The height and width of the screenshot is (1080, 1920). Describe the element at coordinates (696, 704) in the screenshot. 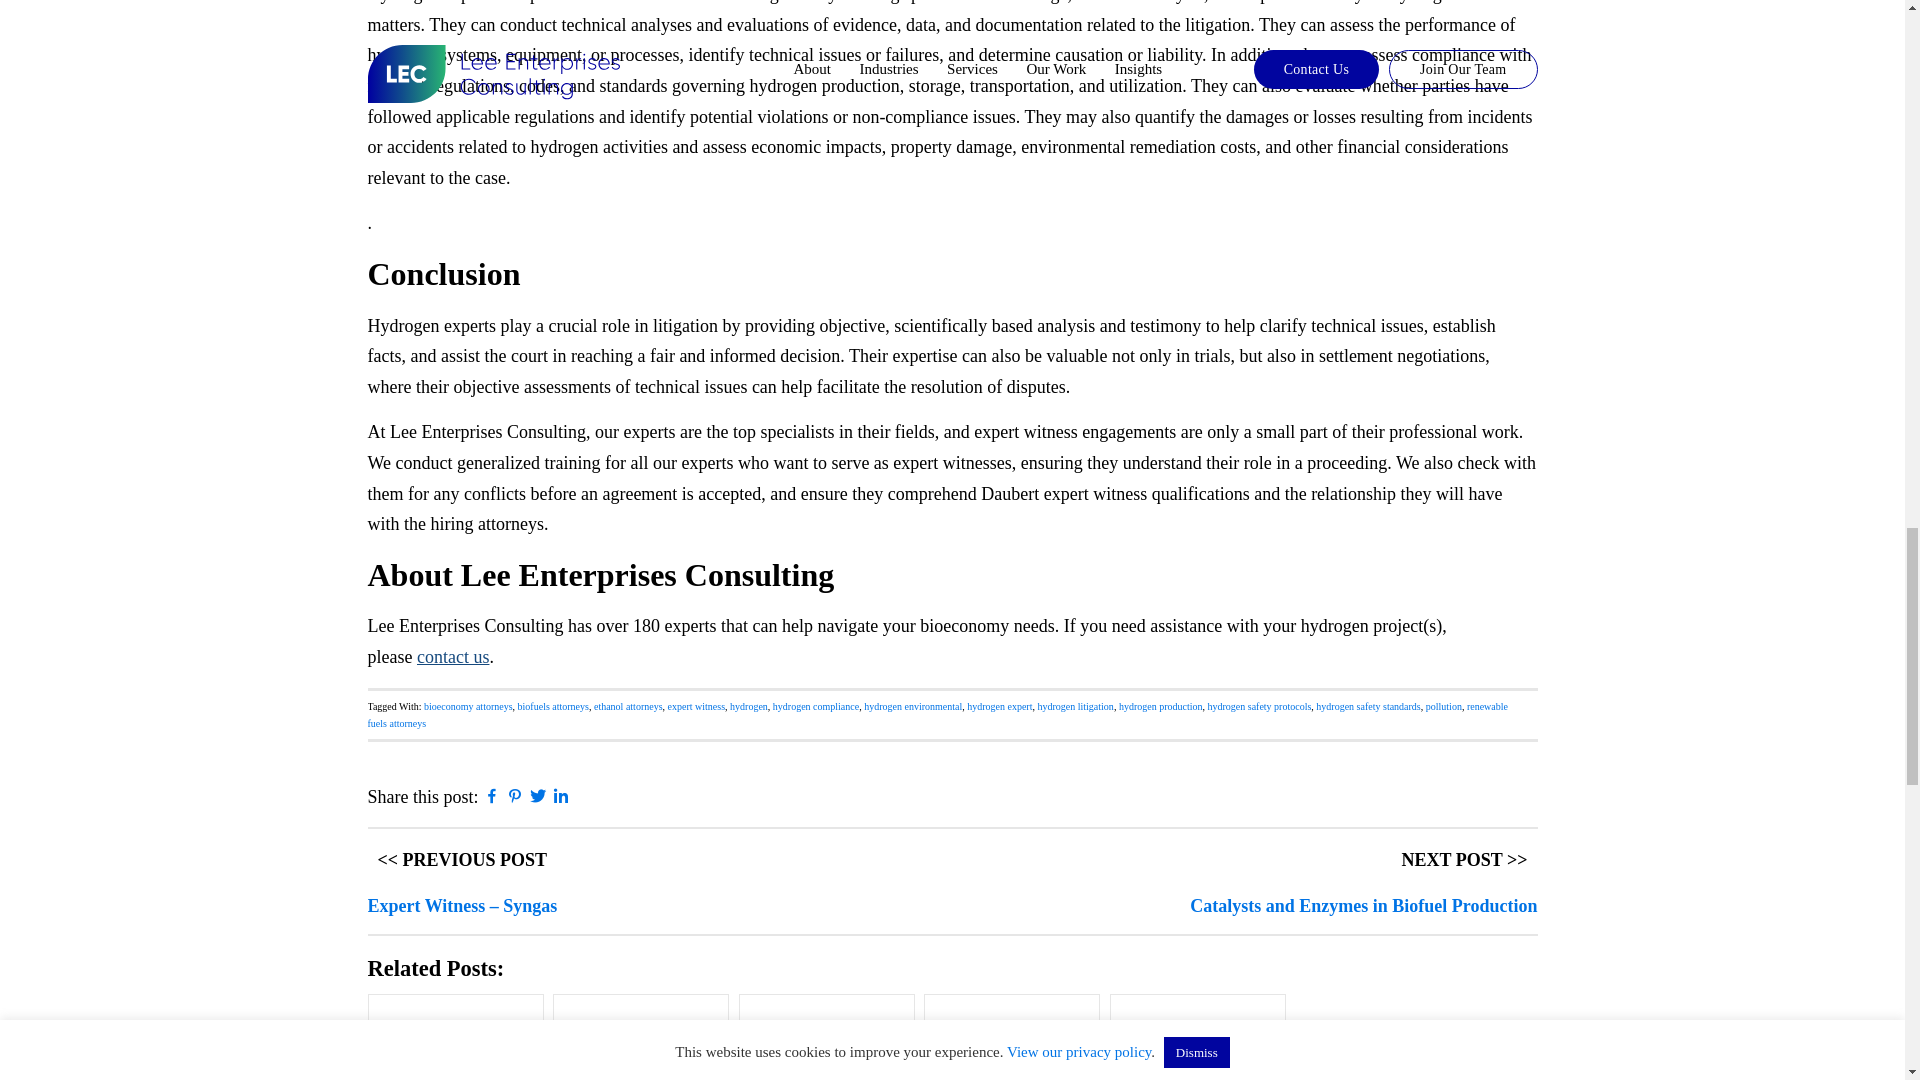

I see `expert witness` at that location.